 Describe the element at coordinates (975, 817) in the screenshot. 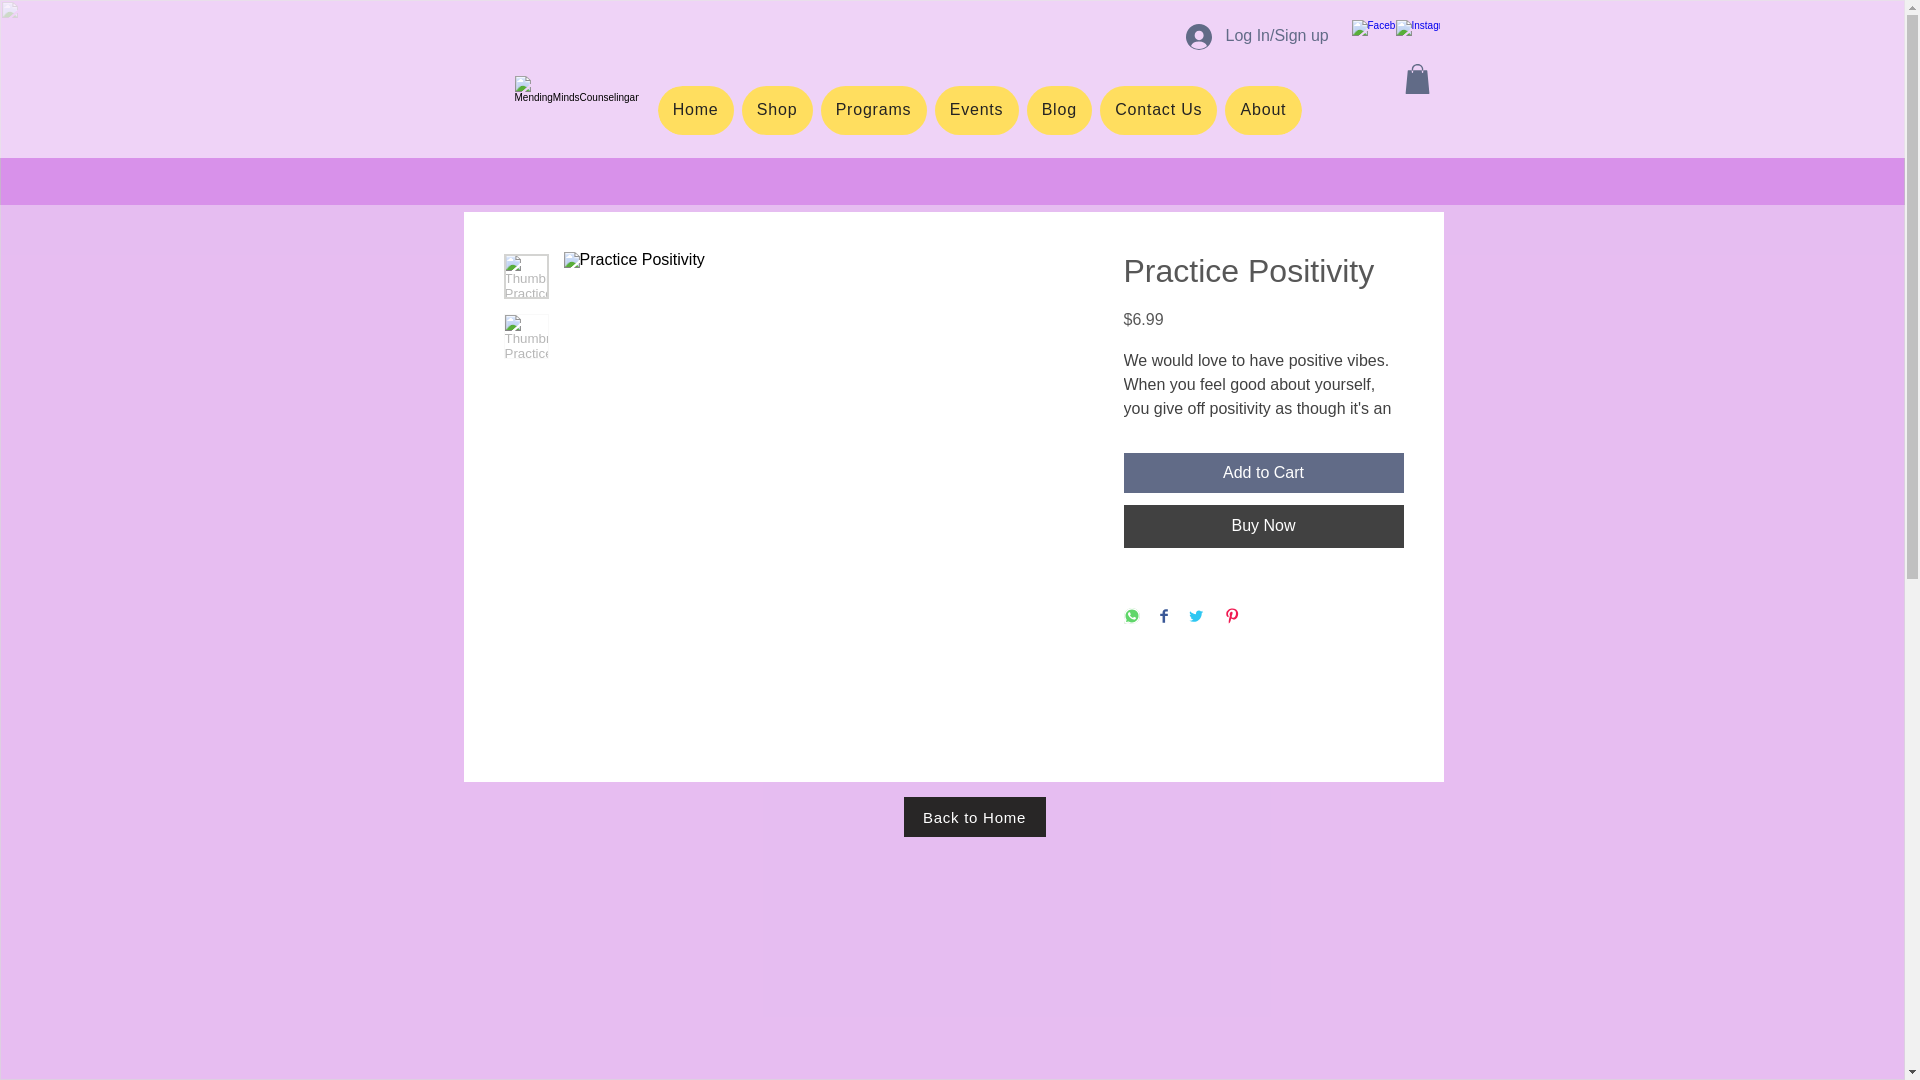

I see `Buy Now` at that location.